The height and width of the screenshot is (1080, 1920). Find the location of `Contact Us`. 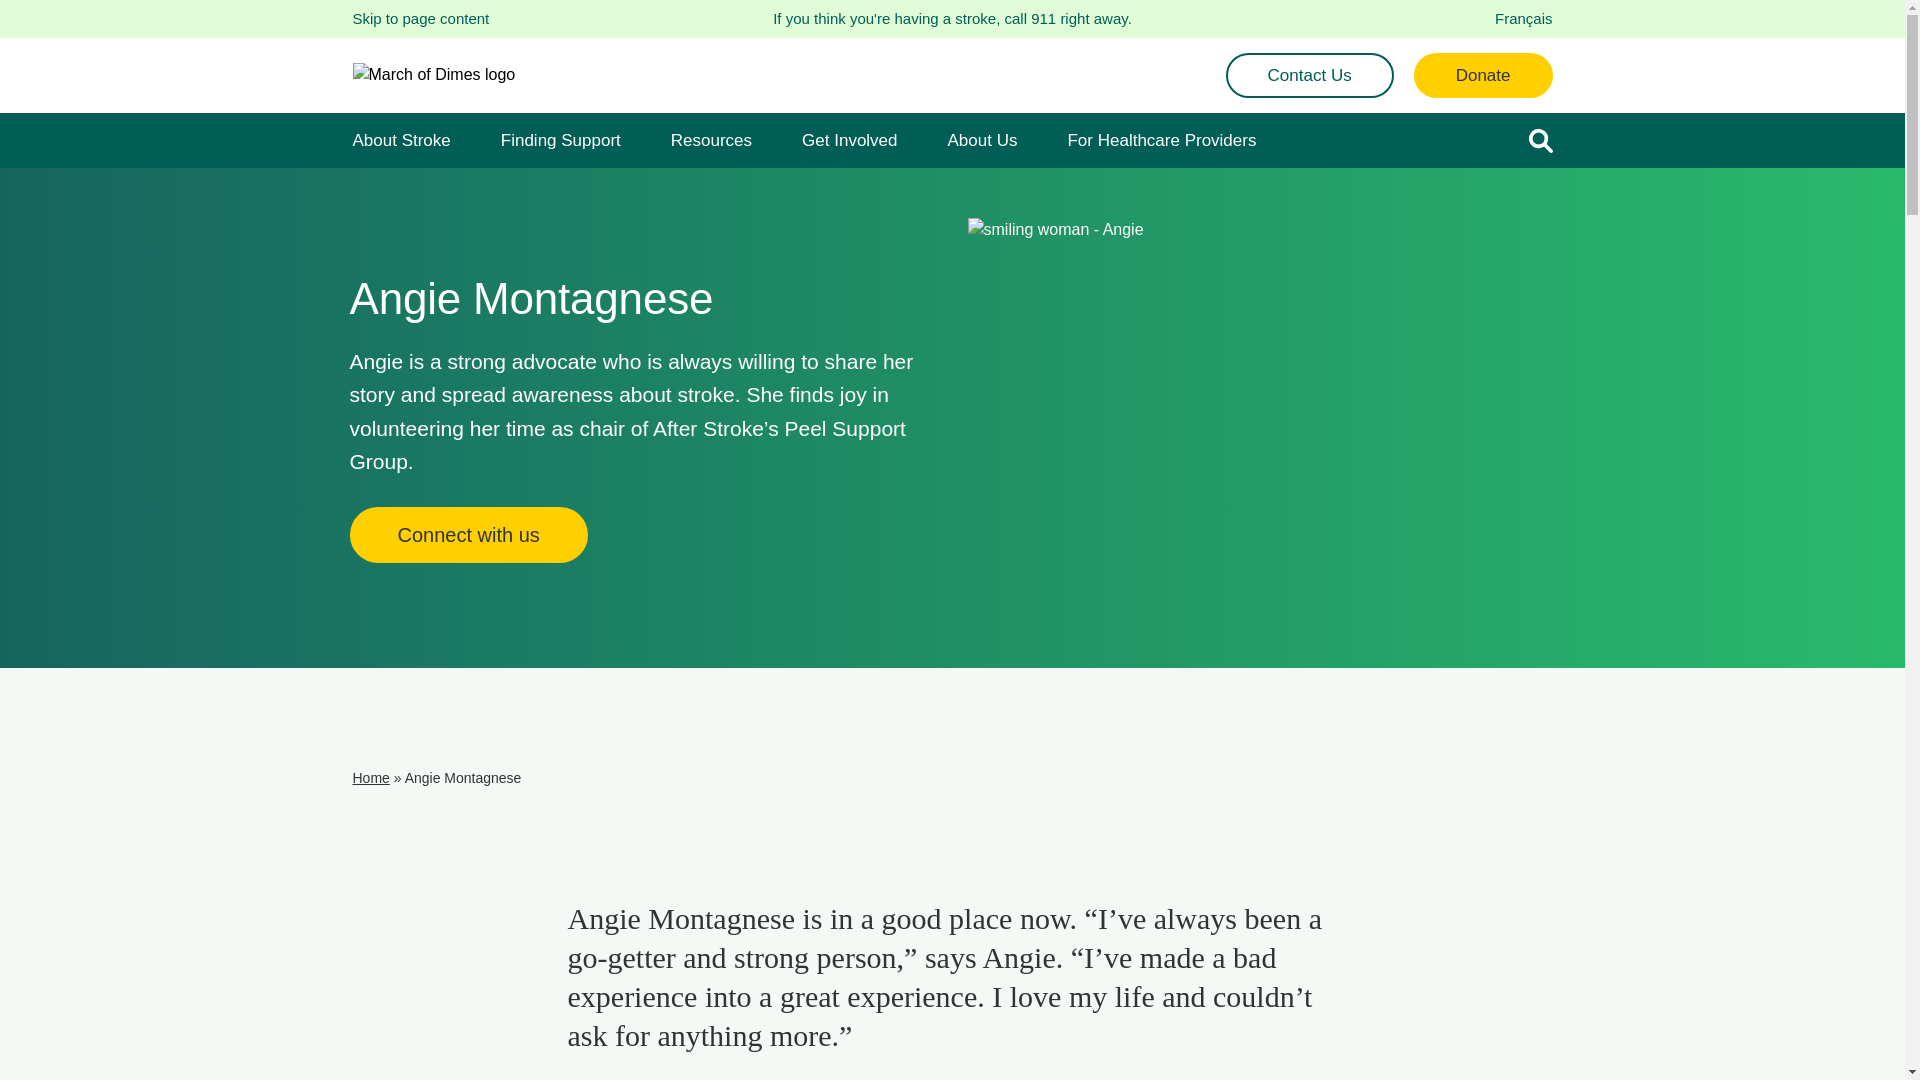

Contact Us is located at coordinates (1310, 76).